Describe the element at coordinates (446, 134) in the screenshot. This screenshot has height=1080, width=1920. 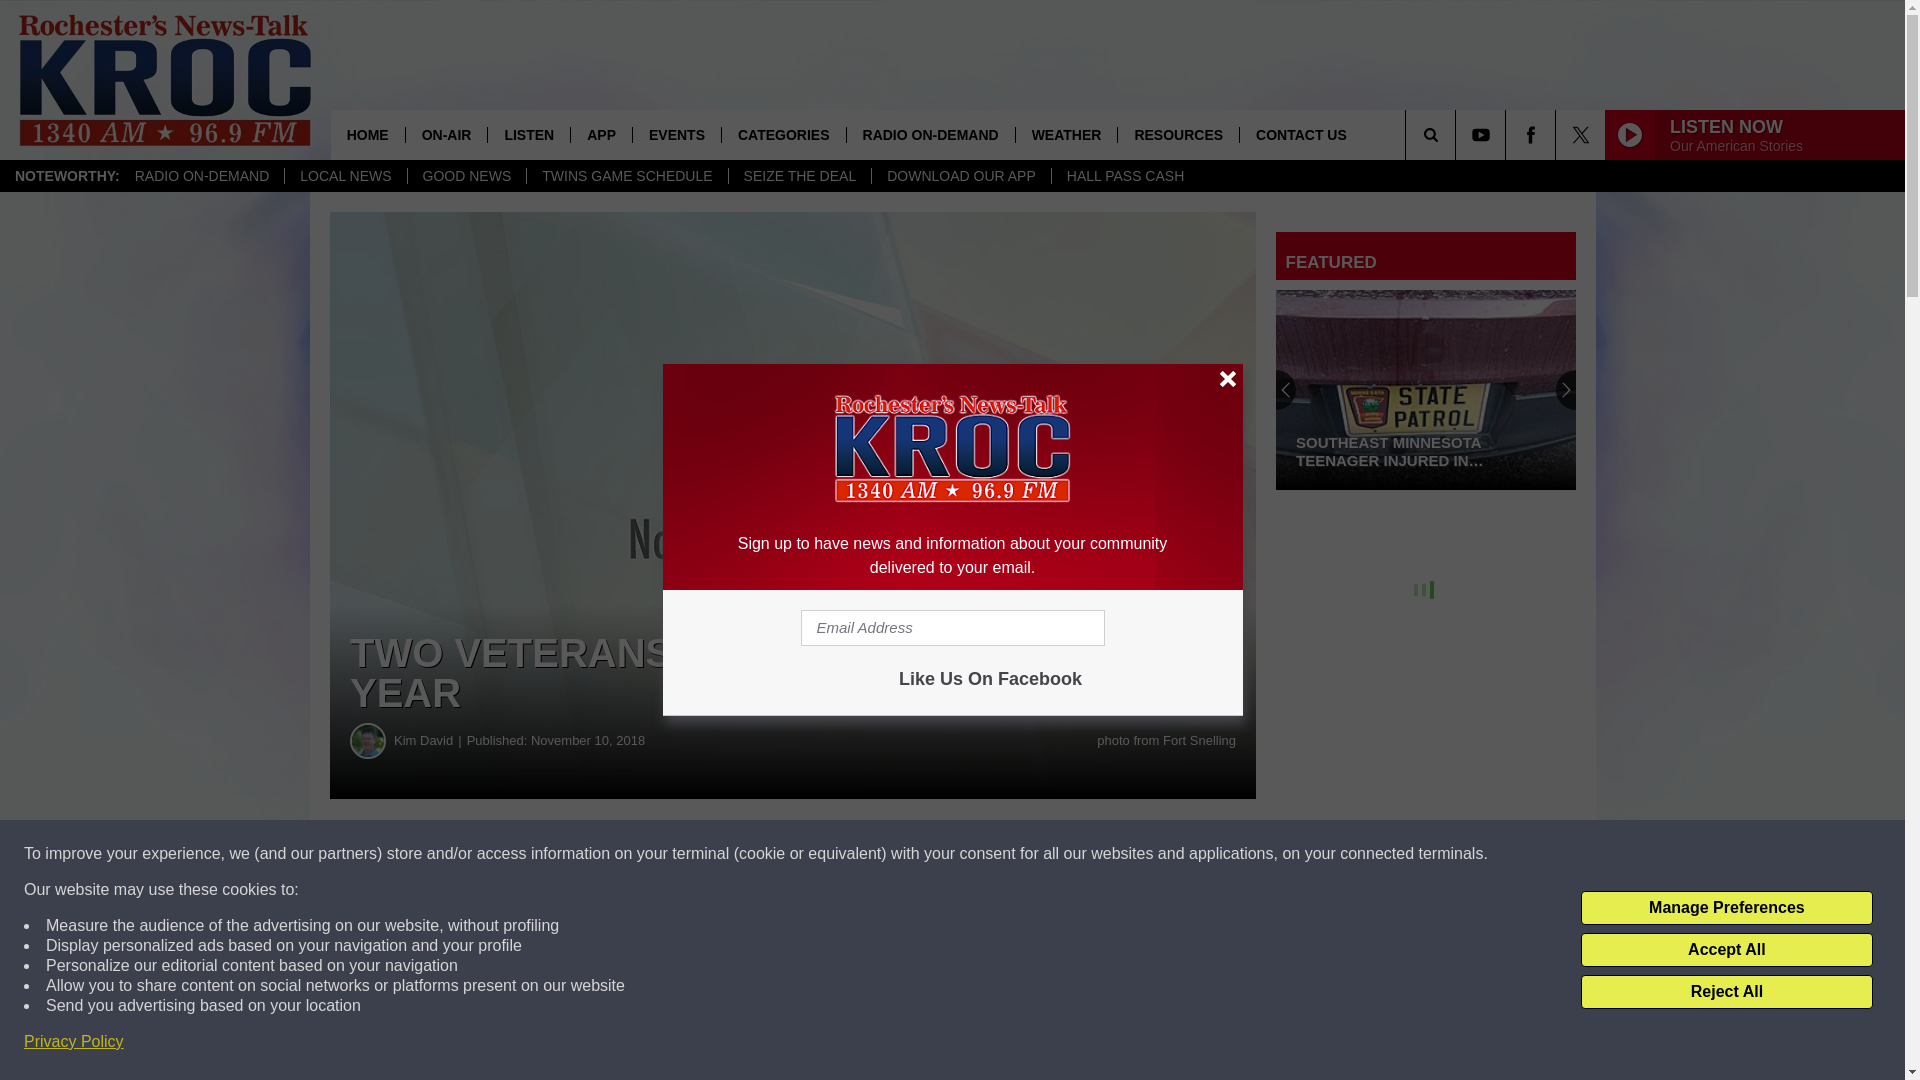
I see `ON-AIR` at that location.